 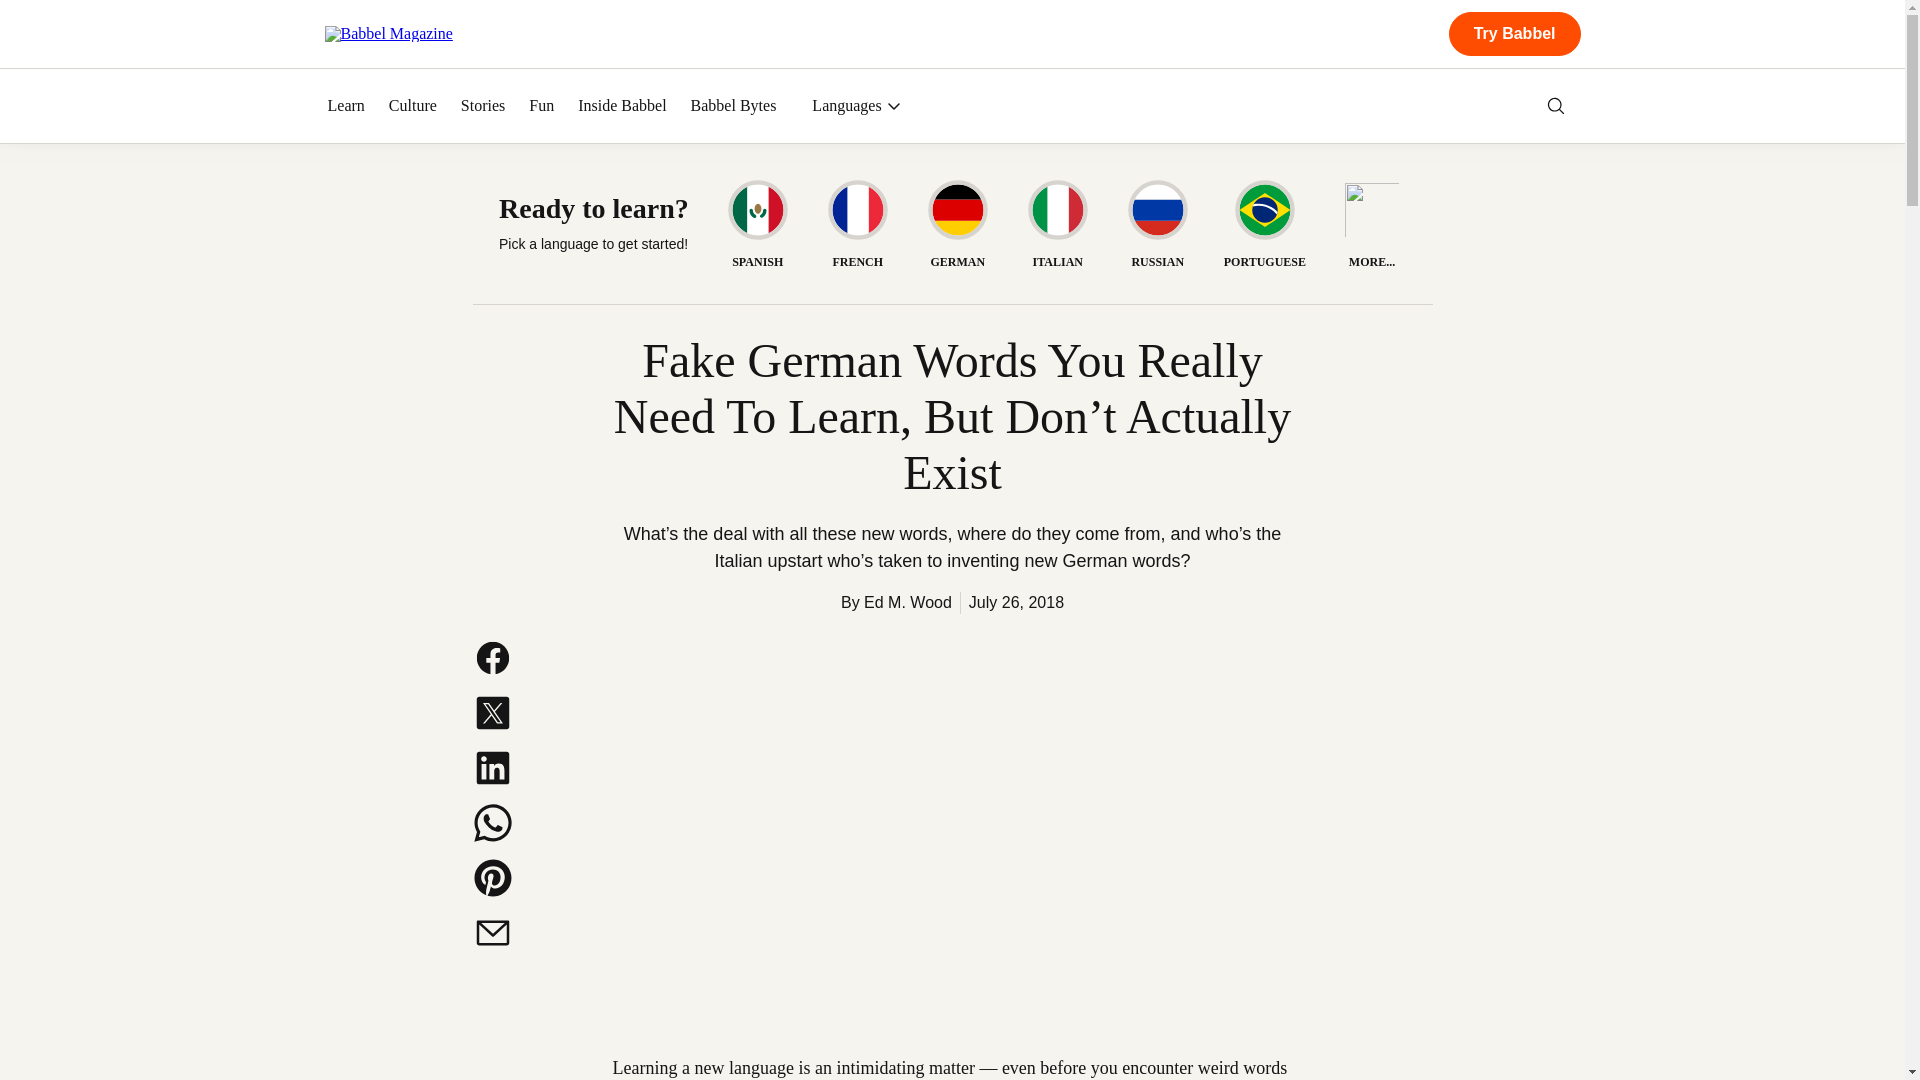 What do you see at coordinates (1556, 106) in the screenshot?
I see `Toggle Search` at bounding box center [1556, 106].